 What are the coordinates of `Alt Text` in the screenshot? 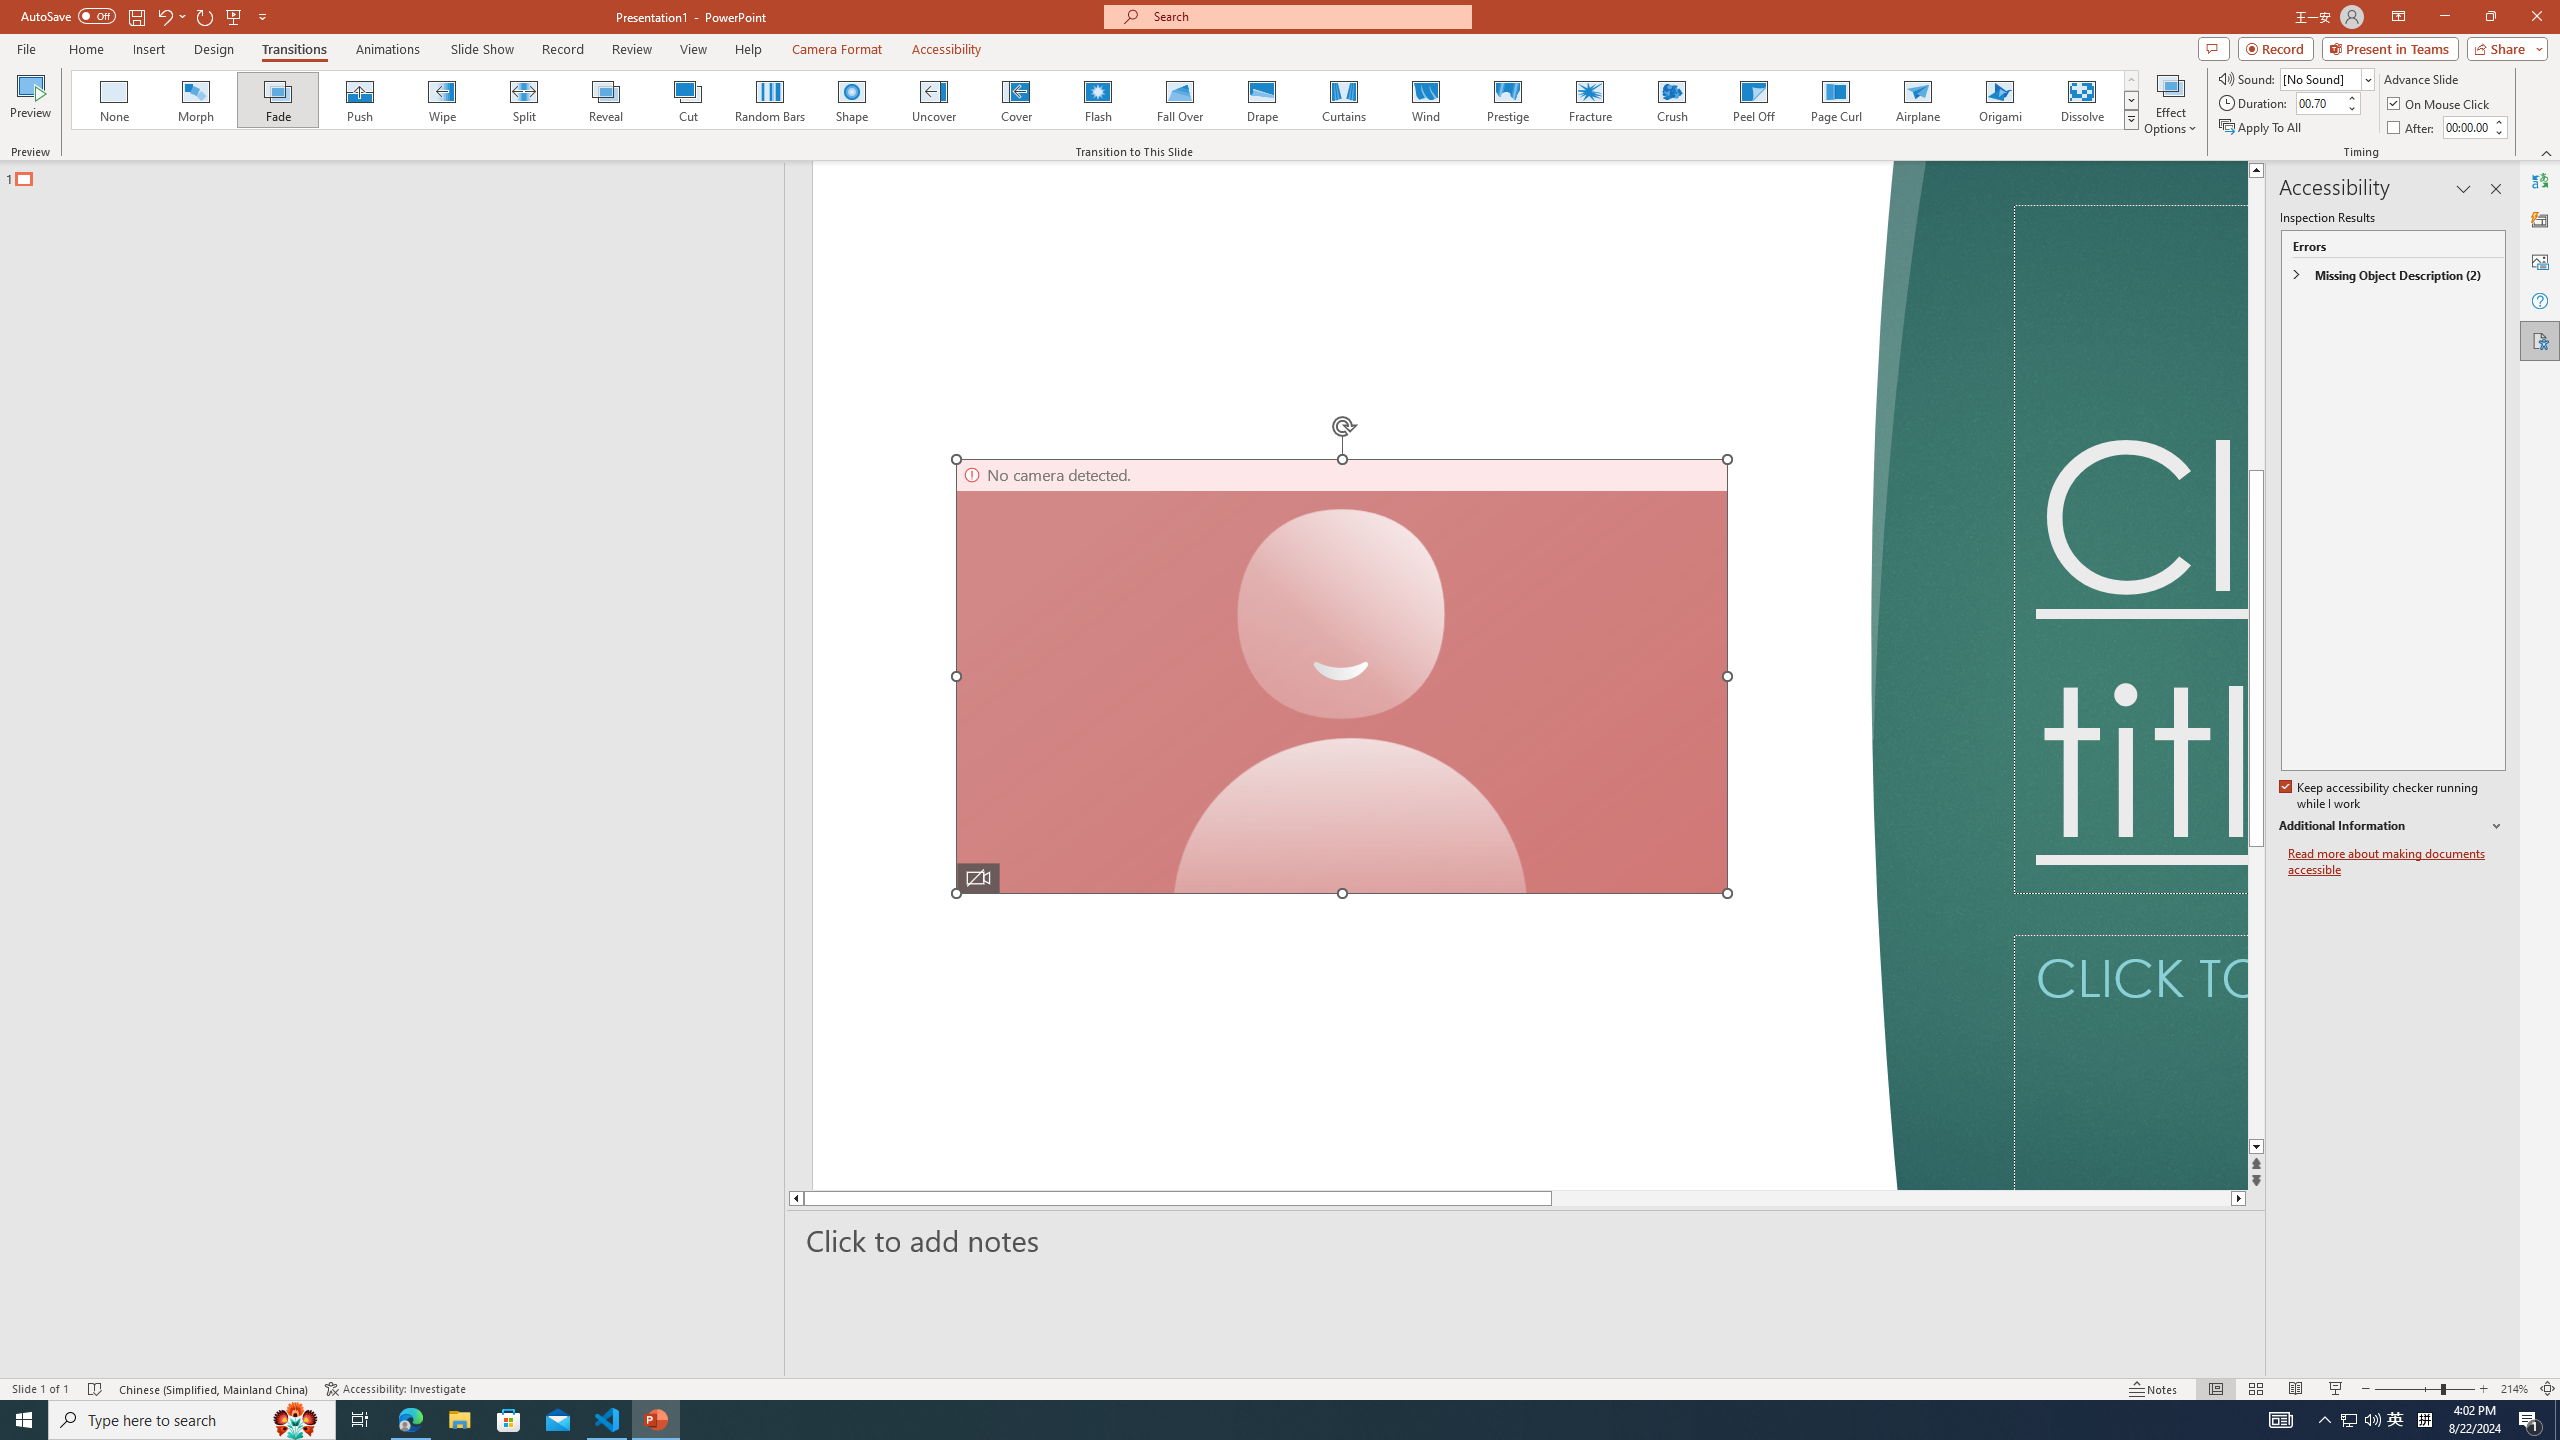 It's located at (2540, 260).